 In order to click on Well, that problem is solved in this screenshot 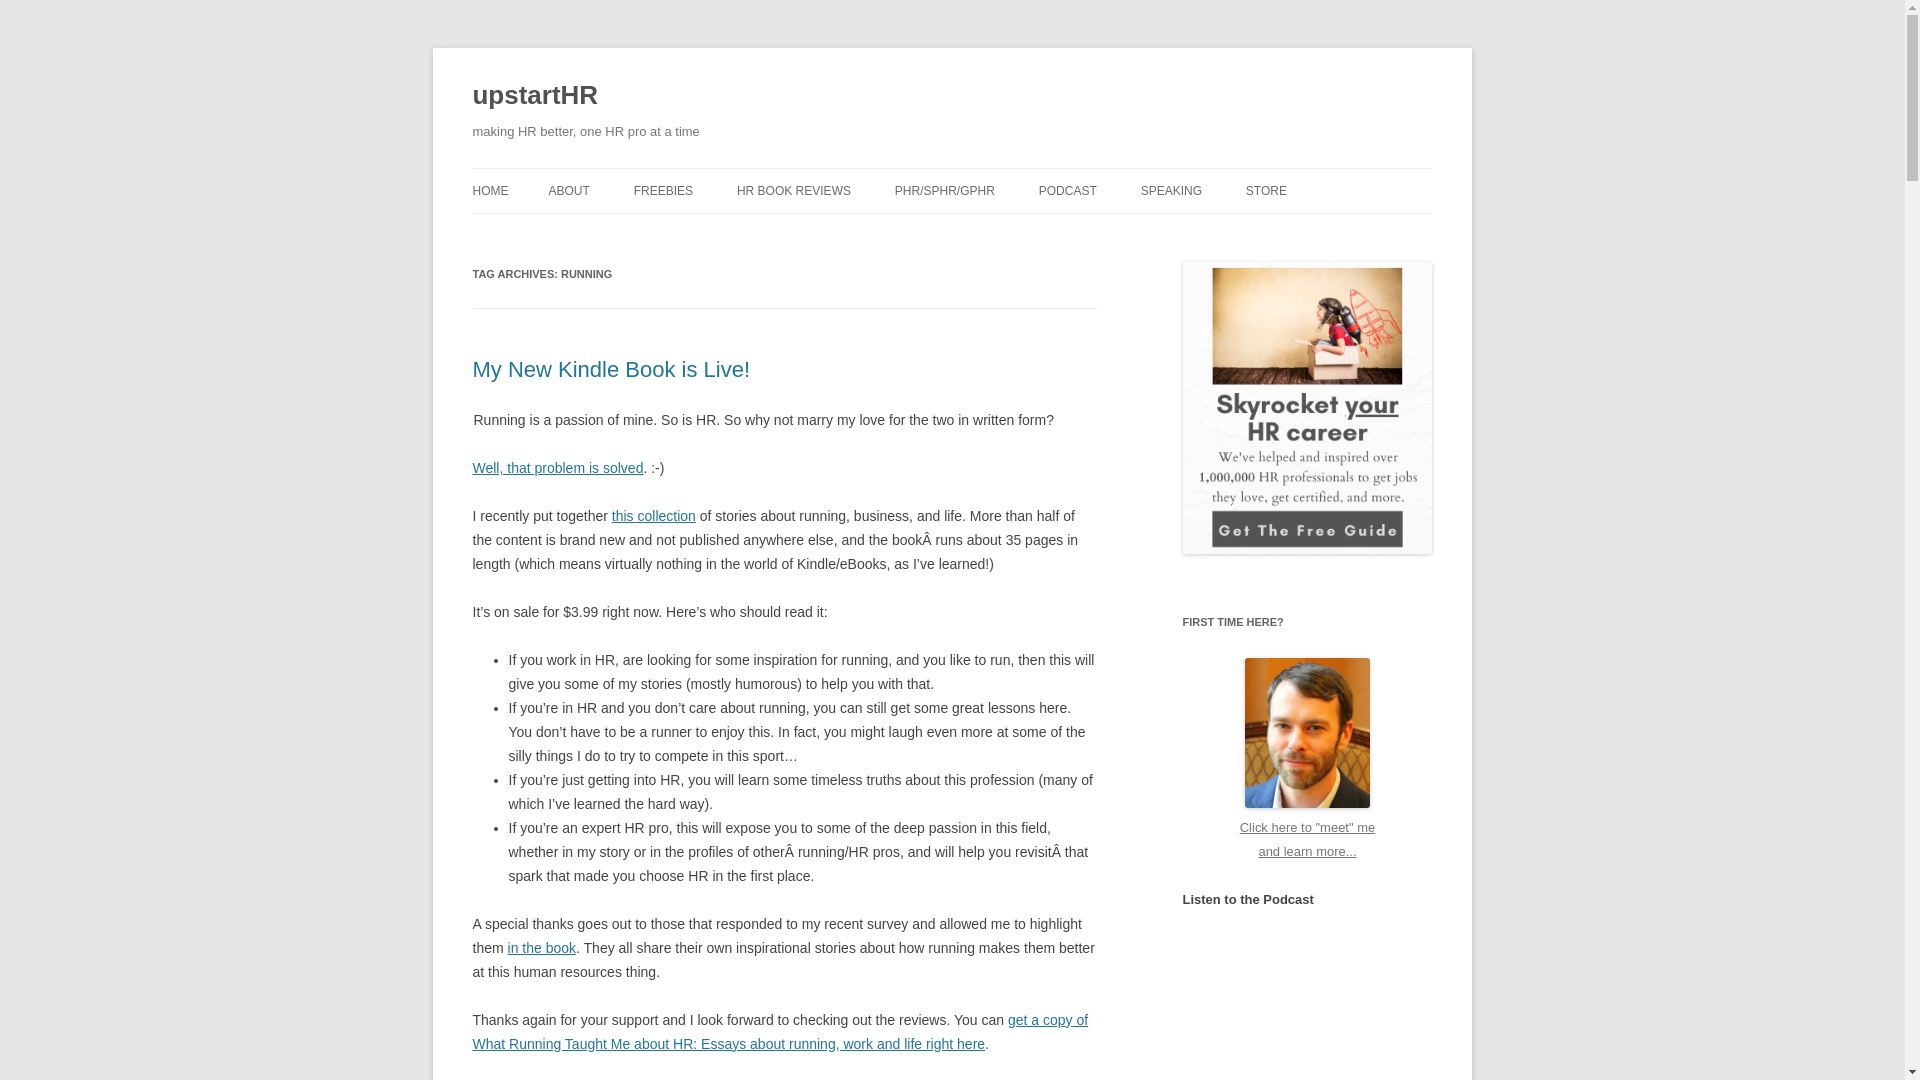, I will do `click(558, 468)`.